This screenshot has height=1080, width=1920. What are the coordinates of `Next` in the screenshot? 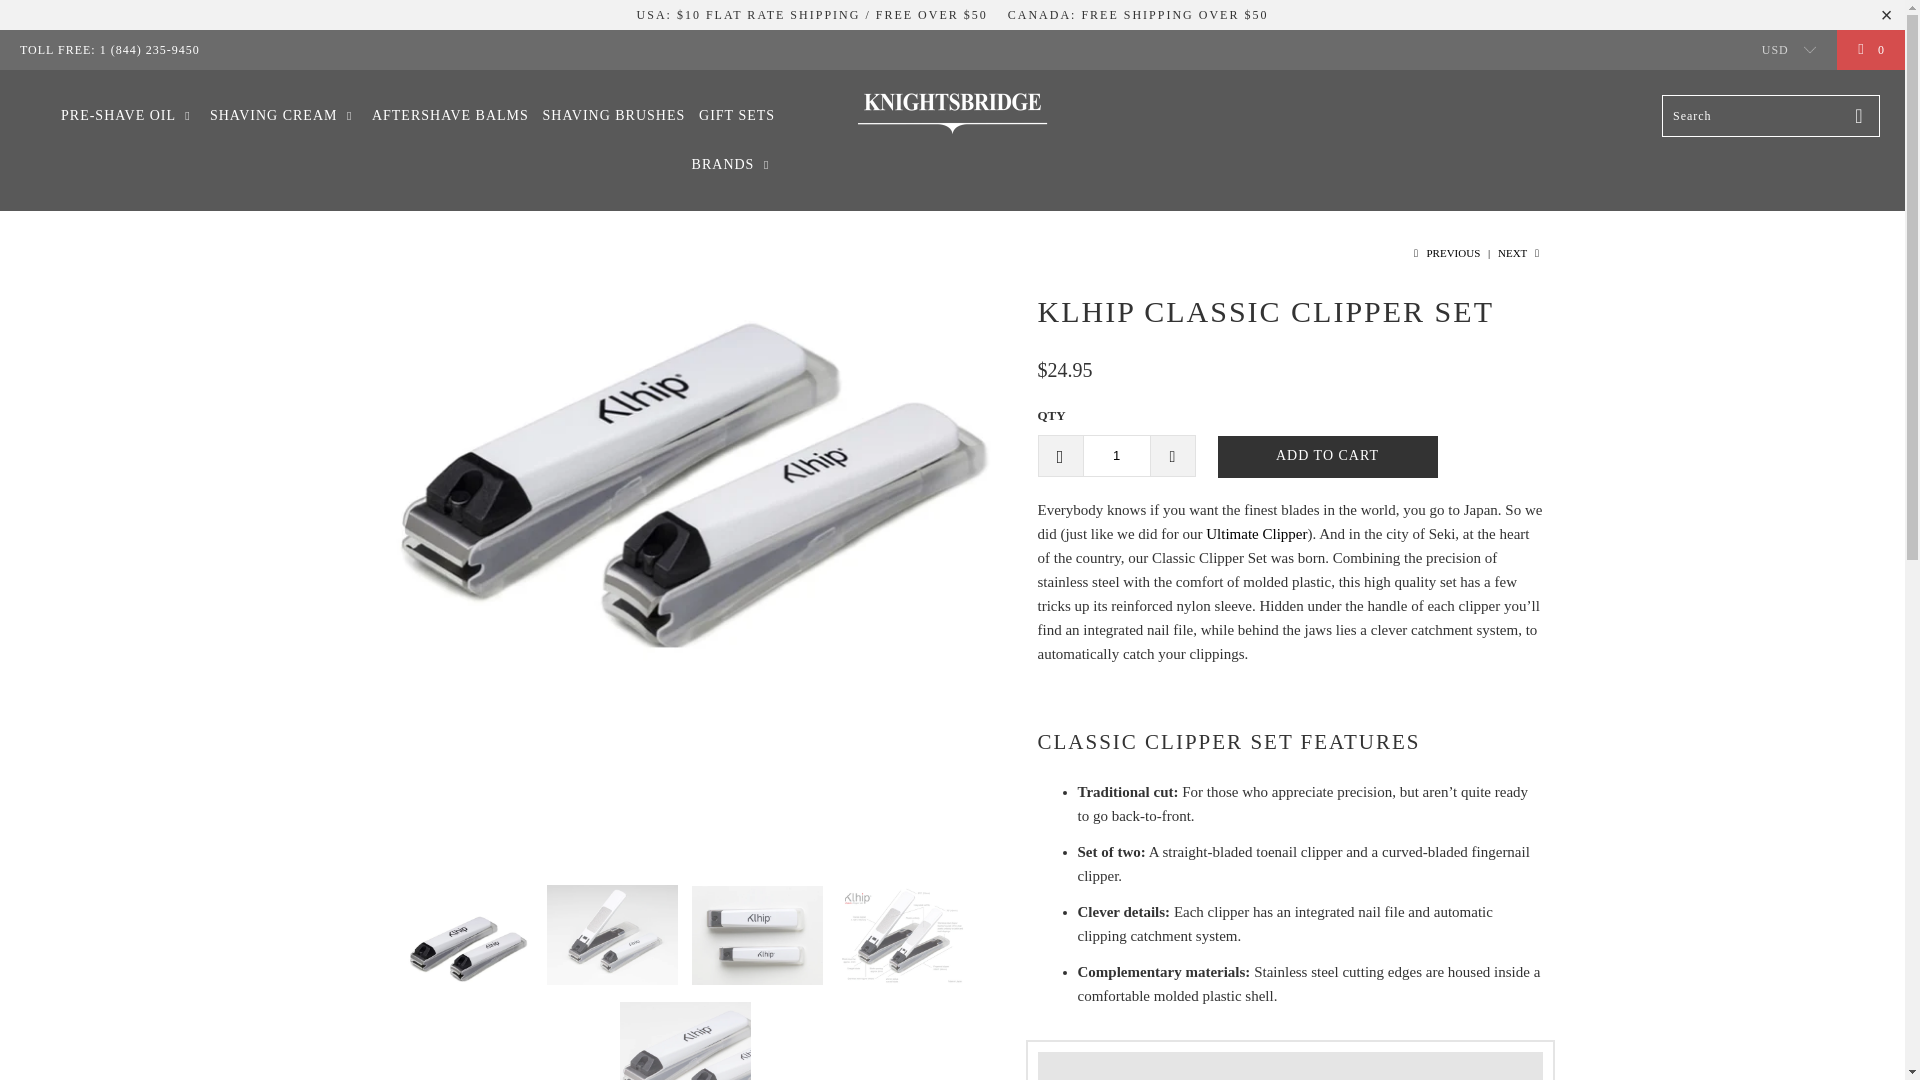 It's located at (1520, 253).